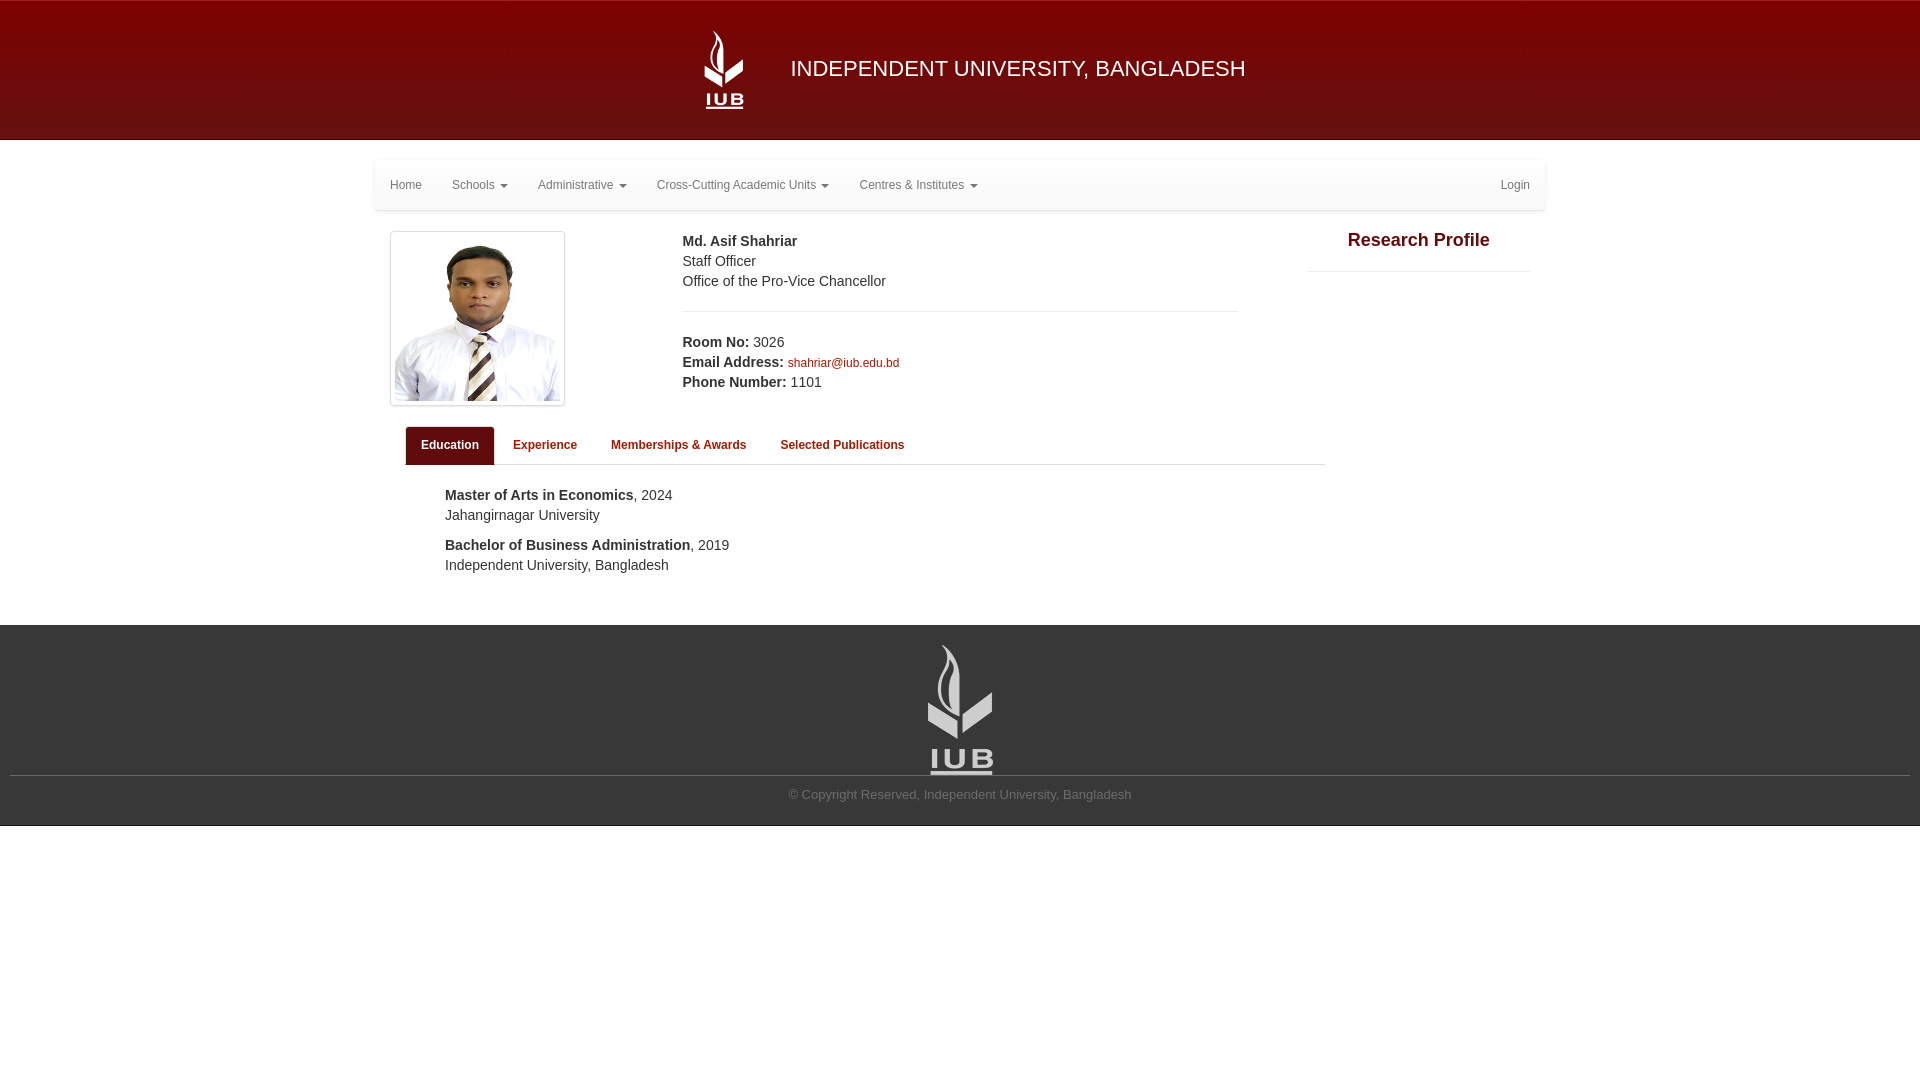 The width and height of the screenshot is (1920, 1080). What do you see at coordinates (918, 185) in the screenshot?
I see `Centres & Institutes` at bounding box center [918, 185].